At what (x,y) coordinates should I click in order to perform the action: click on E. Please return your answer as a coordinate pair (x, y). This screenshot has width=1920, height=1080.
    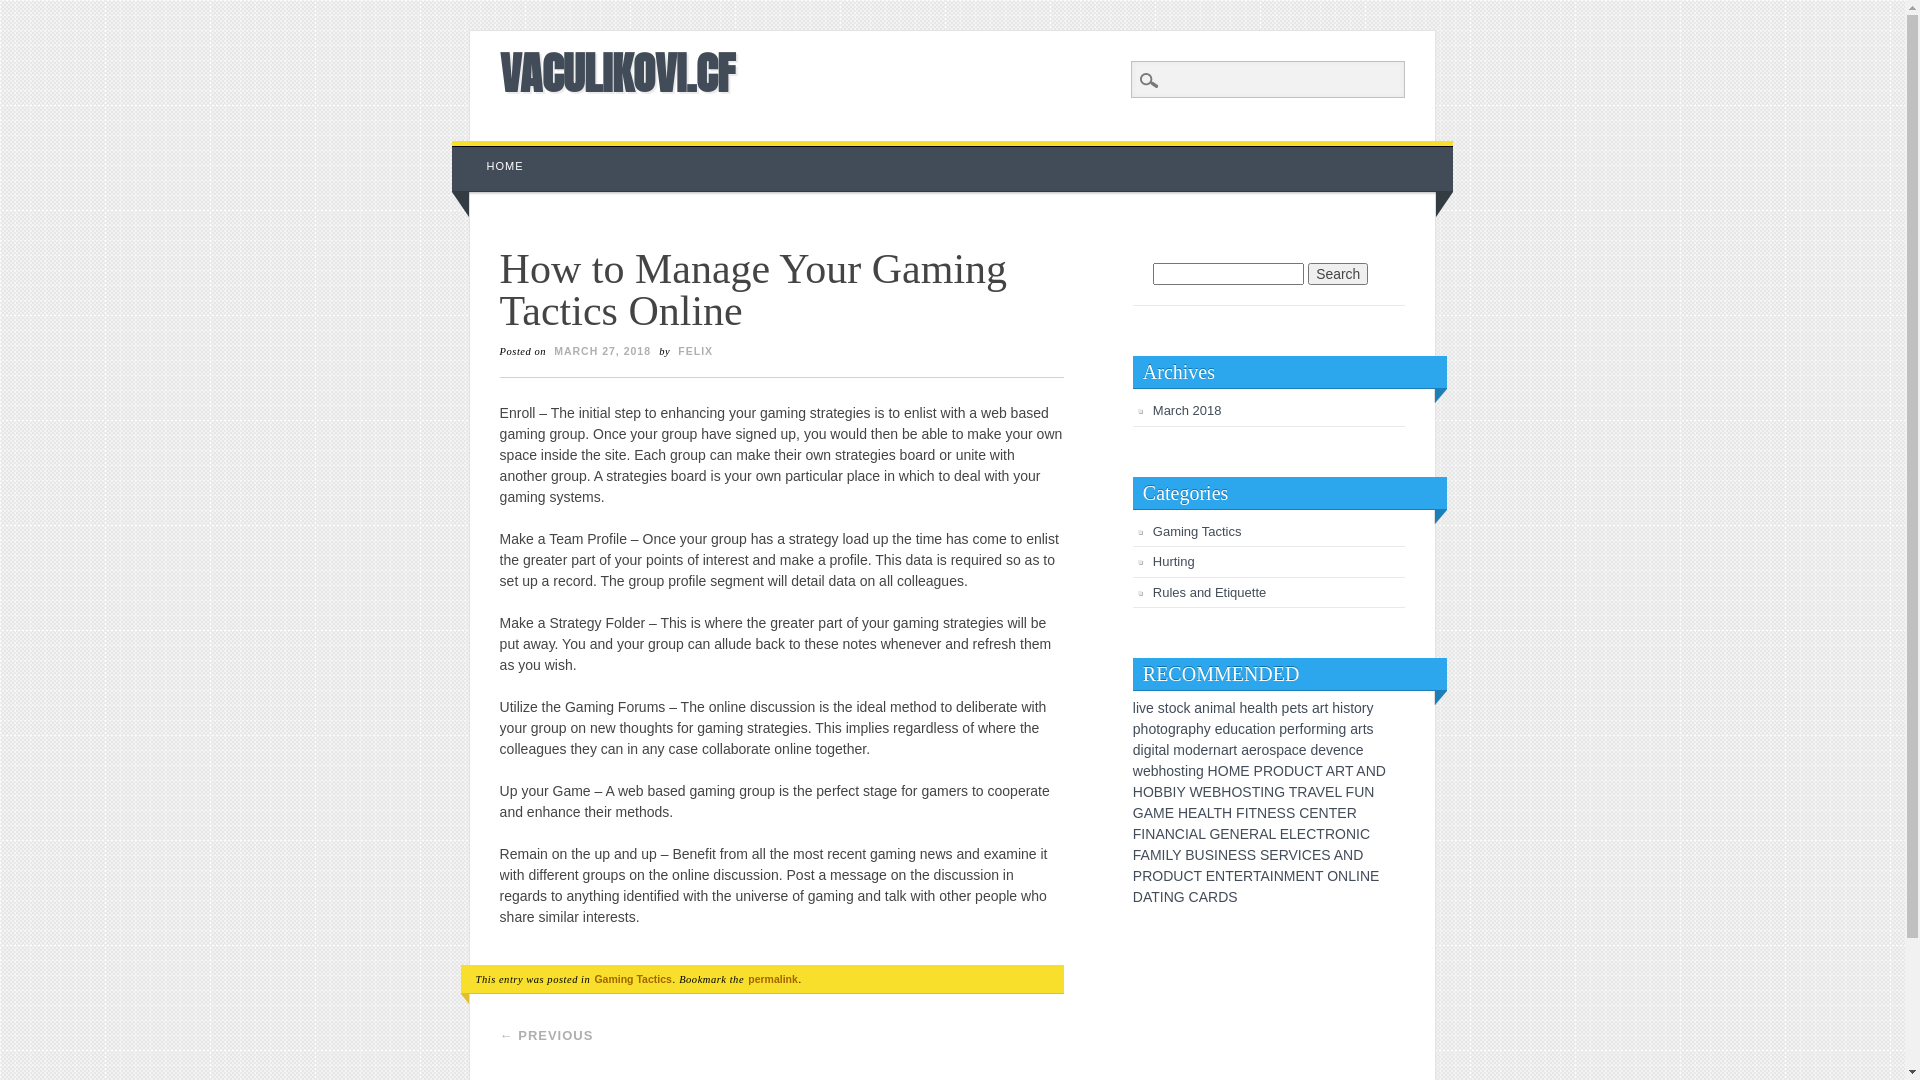
    Looking at the image, I should click on (1374, 876).